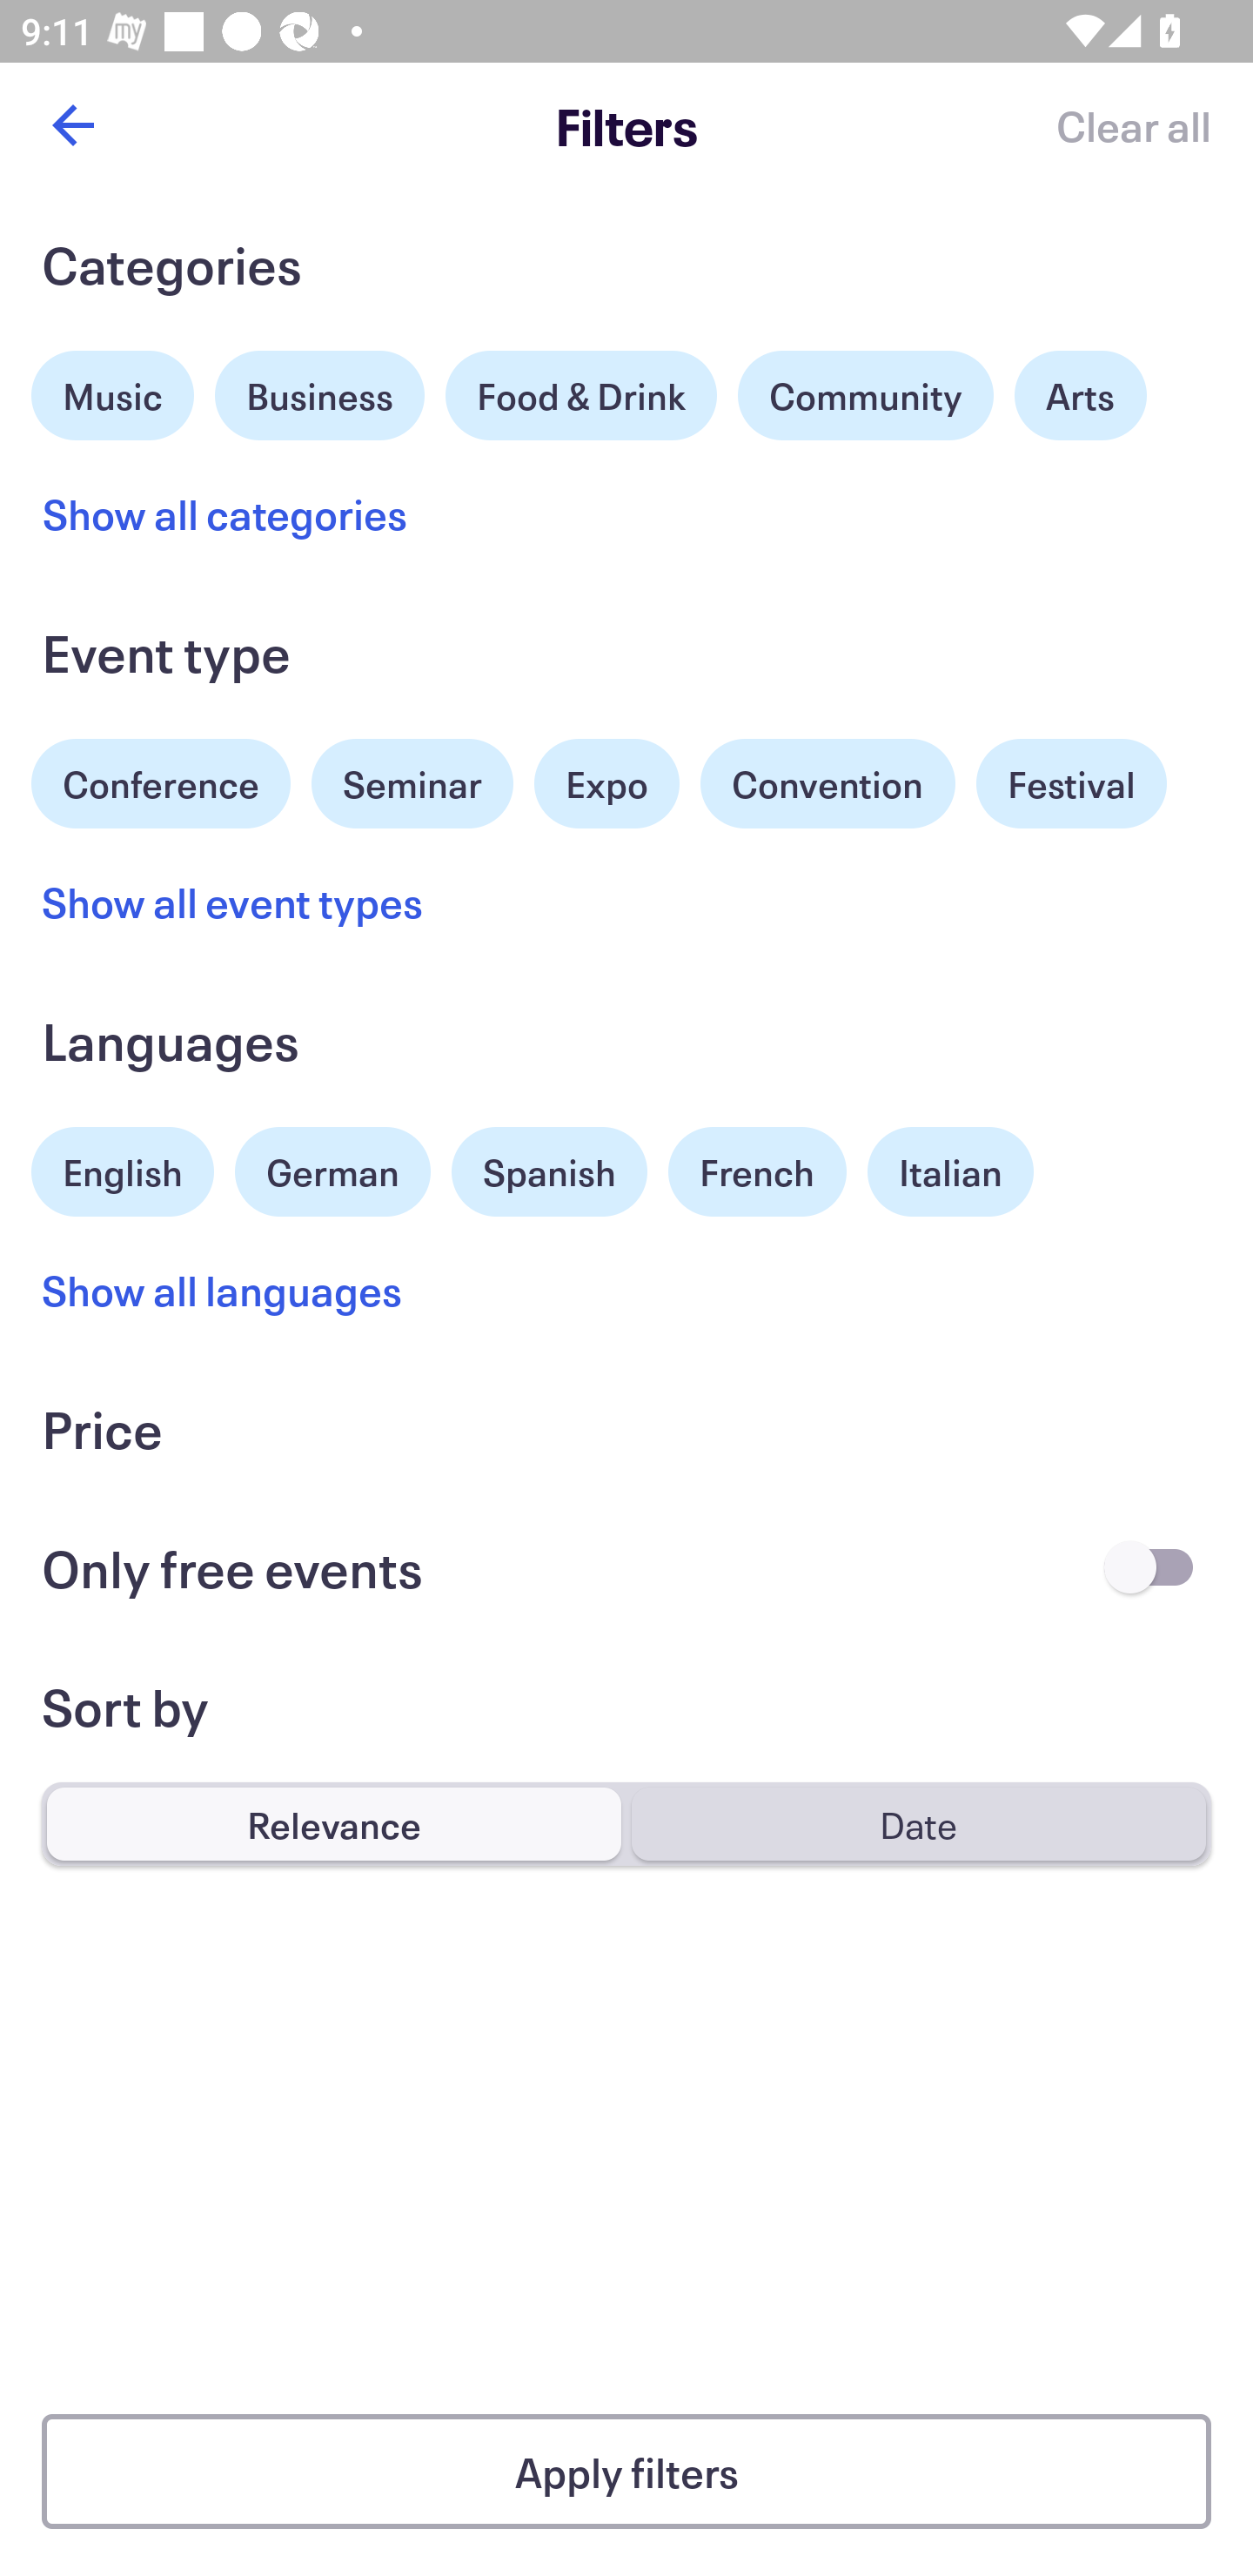  Describe the element at coordinates (865, 395) in the screenshot. I see `Community` at that location.